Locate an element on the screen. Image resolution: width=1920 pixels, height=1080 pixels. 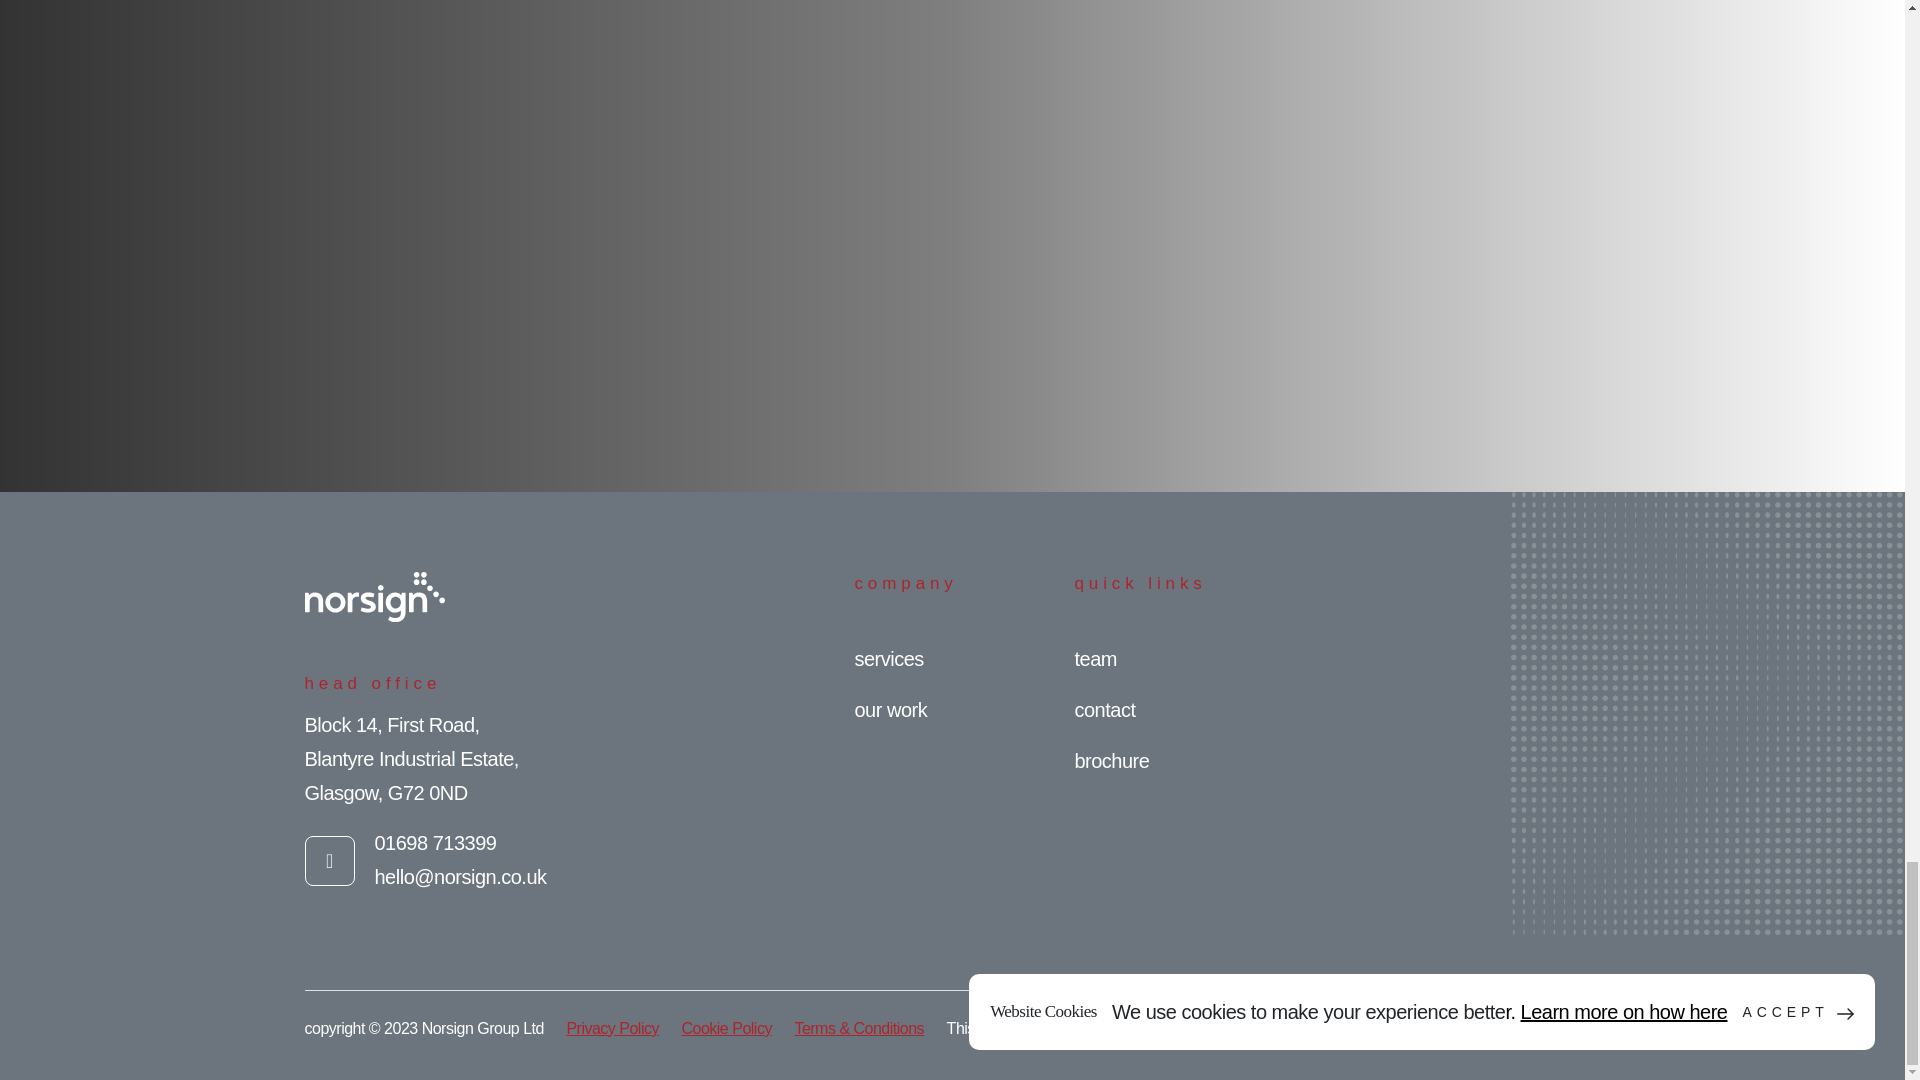
brochure is located at coordinates (1110, 760).